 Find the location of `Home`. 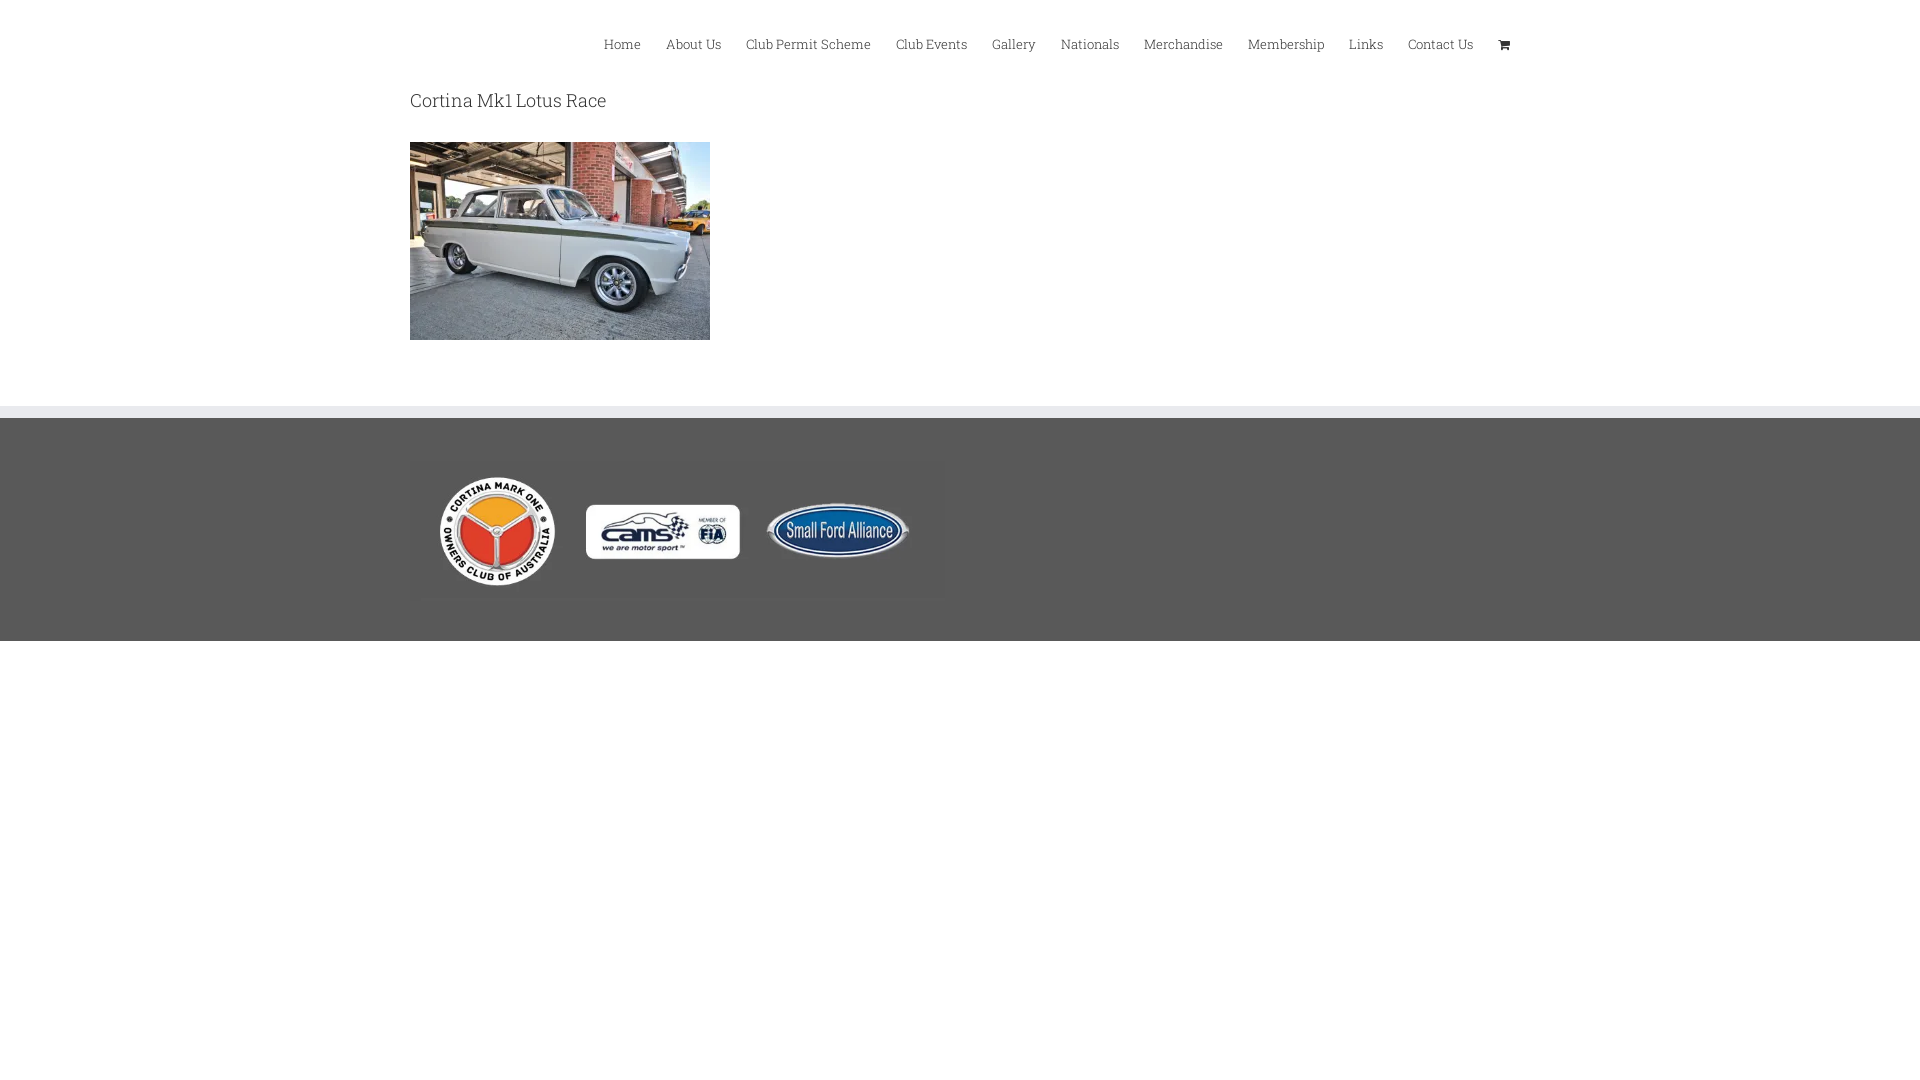

Home is located at coordinates (622, 43).